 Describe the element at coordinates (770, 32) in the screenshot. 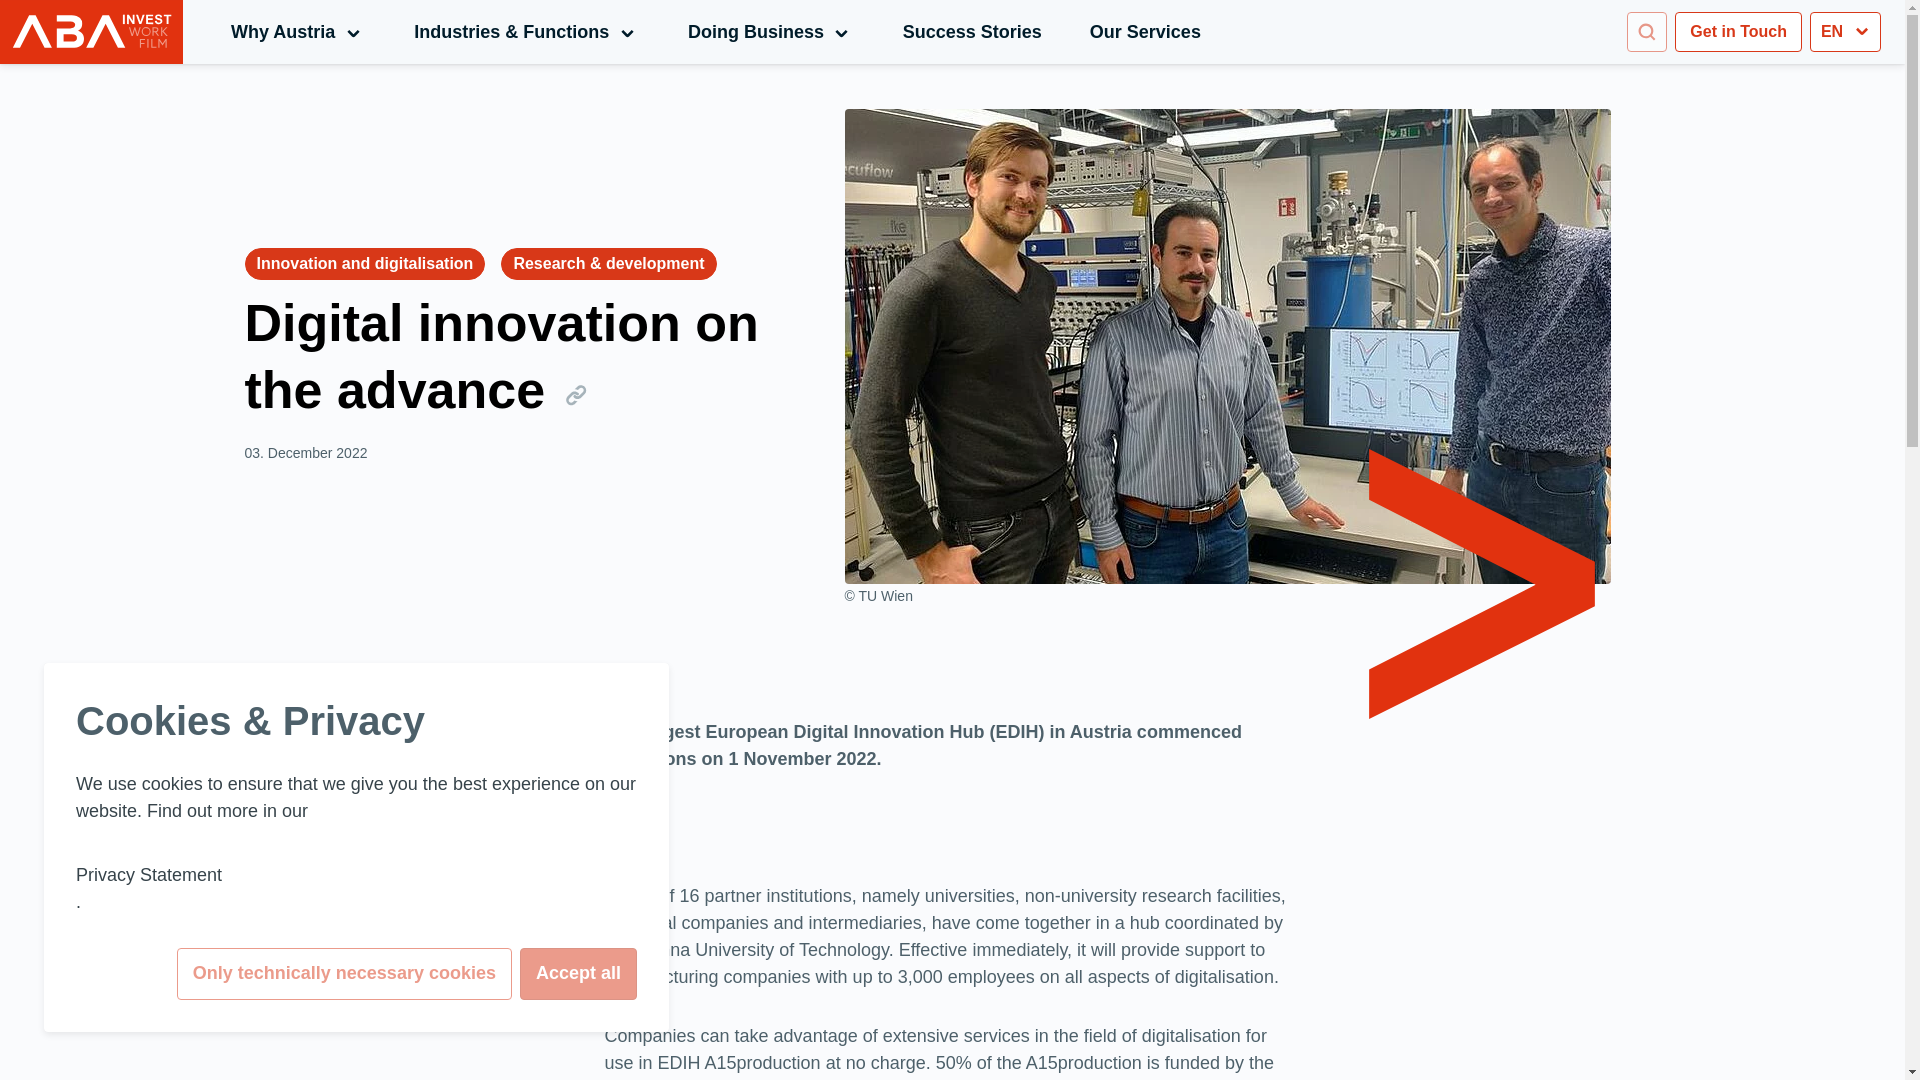

I see `SEARCH` at that location.